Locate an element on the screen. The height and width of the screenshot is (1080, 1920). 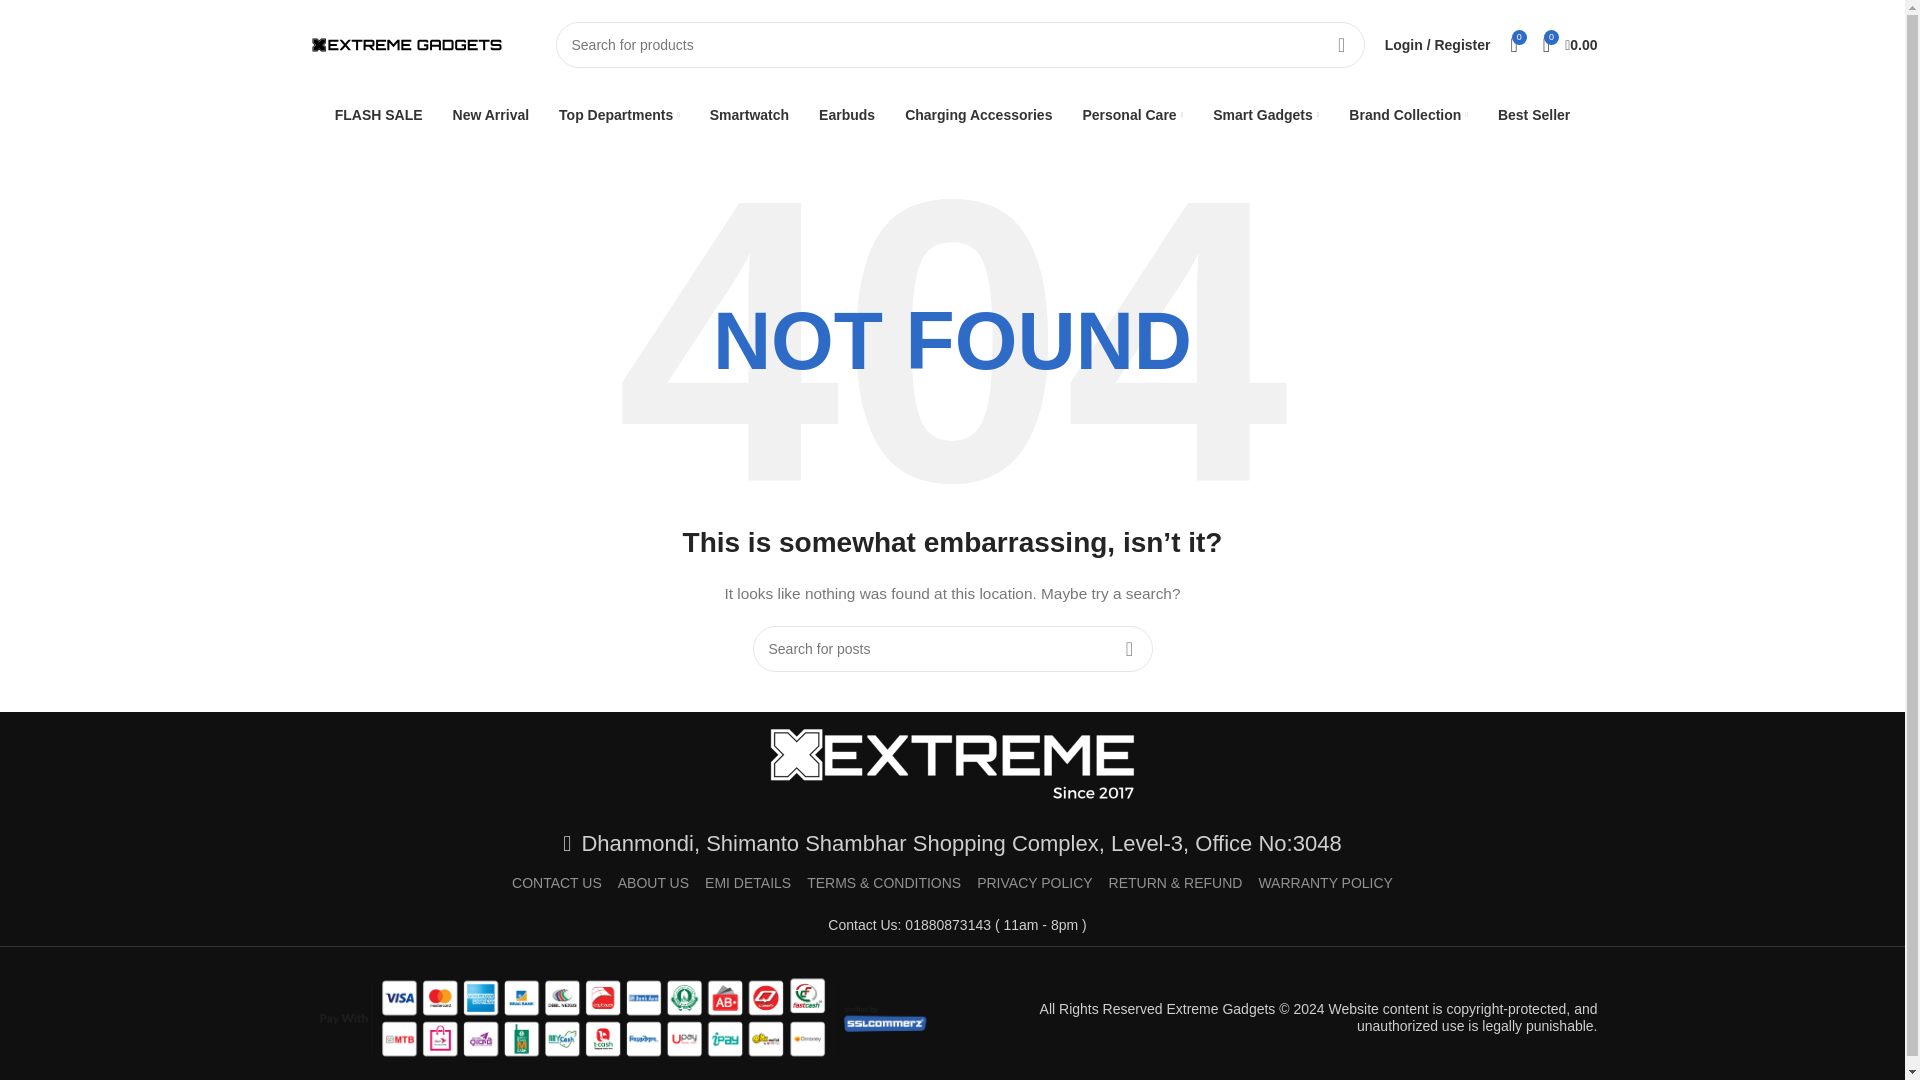
Search for posts is located at coordinates (952, 648).